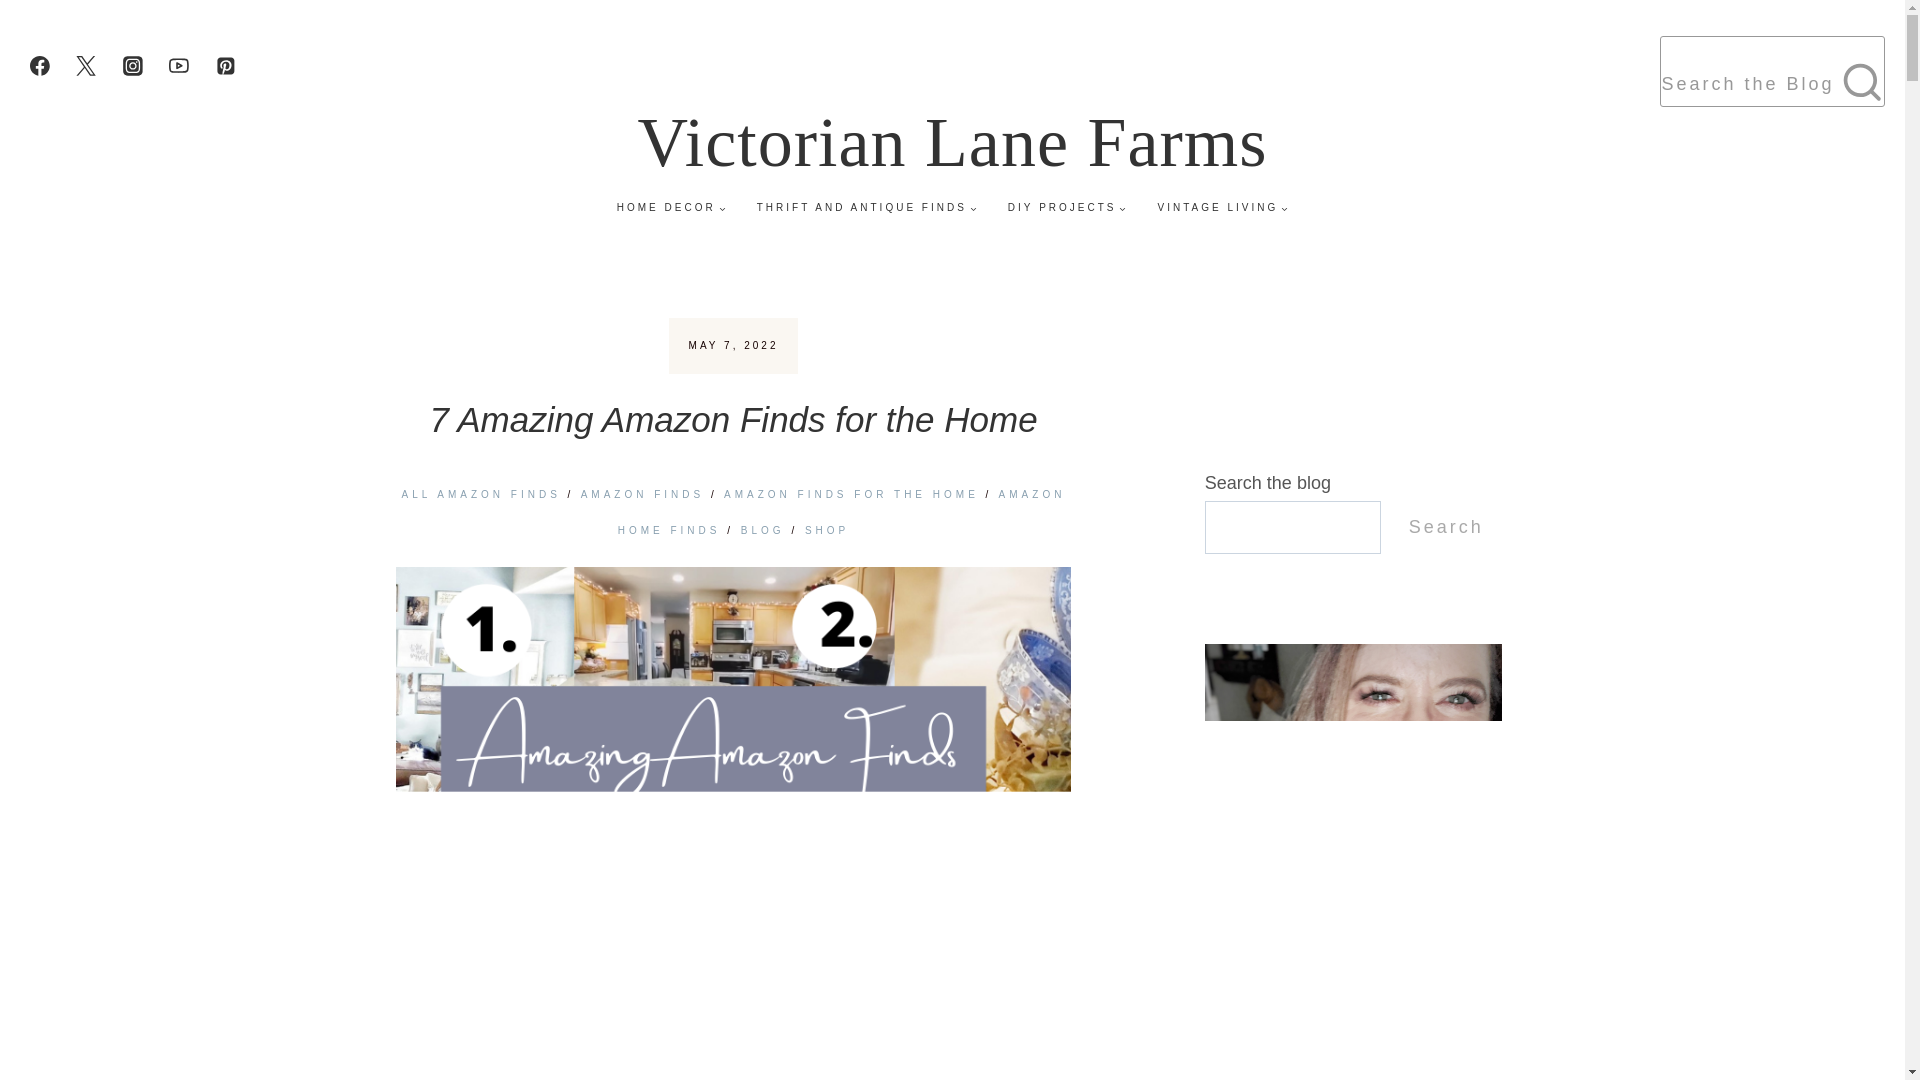  What do you see at coordinates (851, 494) in the screenshot?
I see `AMAZON FINDS FOR THE HOME` at bounding box center [851, 494].